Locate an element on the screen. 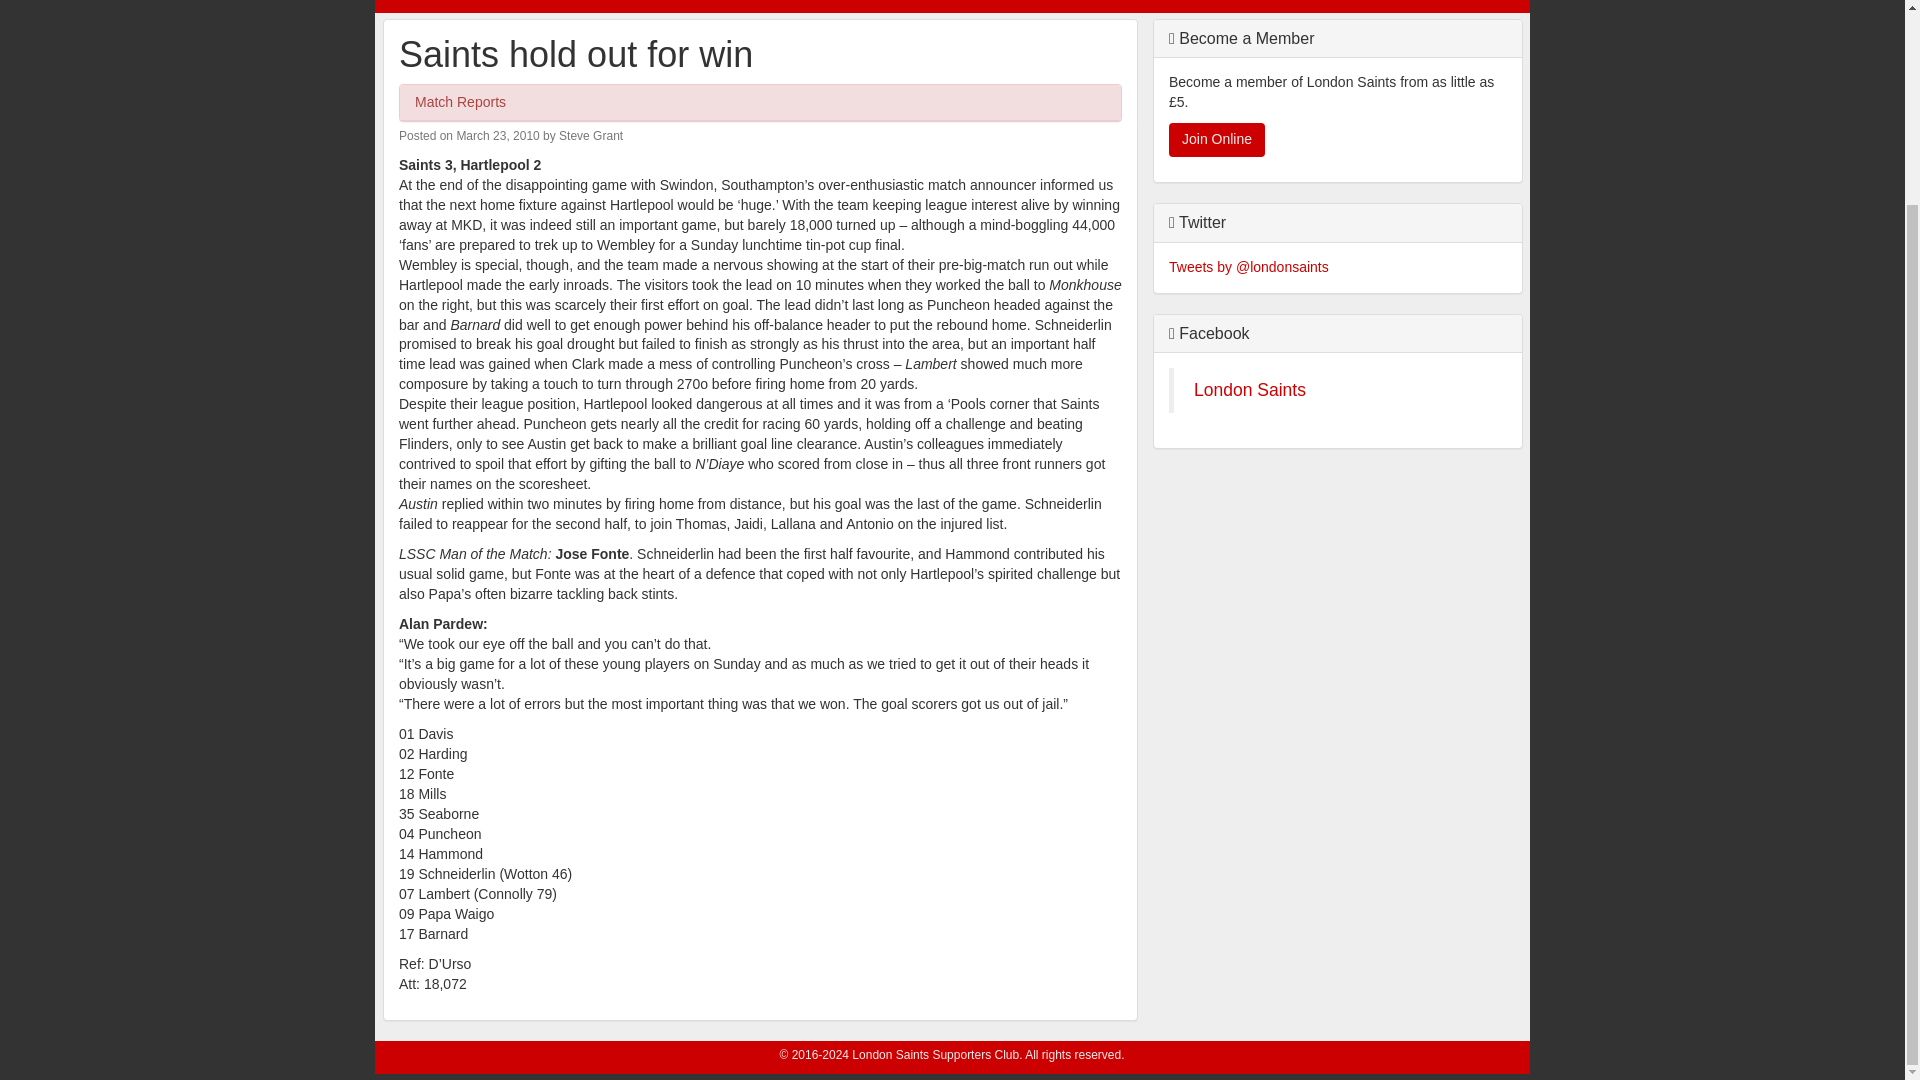 The height and width of the screenshot is (1080, 1920). Home is located at coordinates (416, 6).